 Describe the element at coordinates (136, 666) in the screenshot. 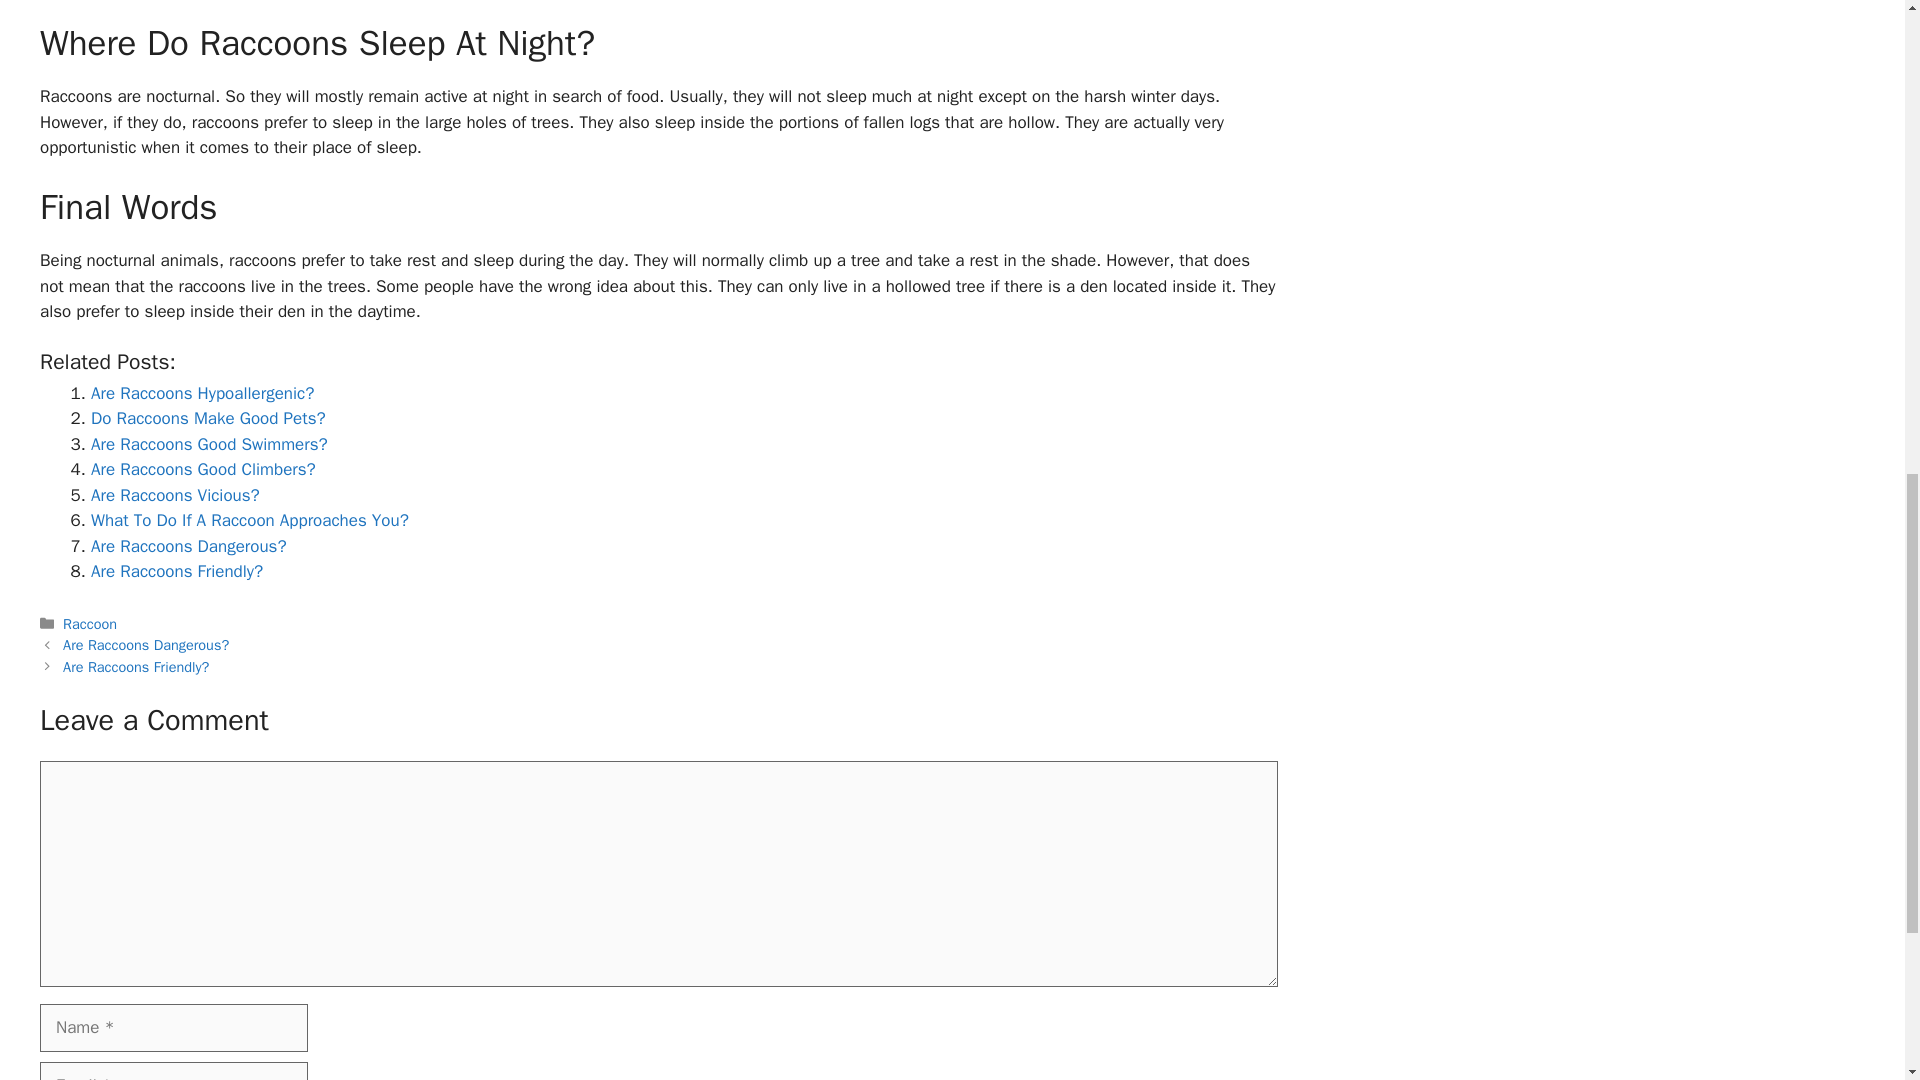

I see `Are Raccoons Friendly?` at that location.